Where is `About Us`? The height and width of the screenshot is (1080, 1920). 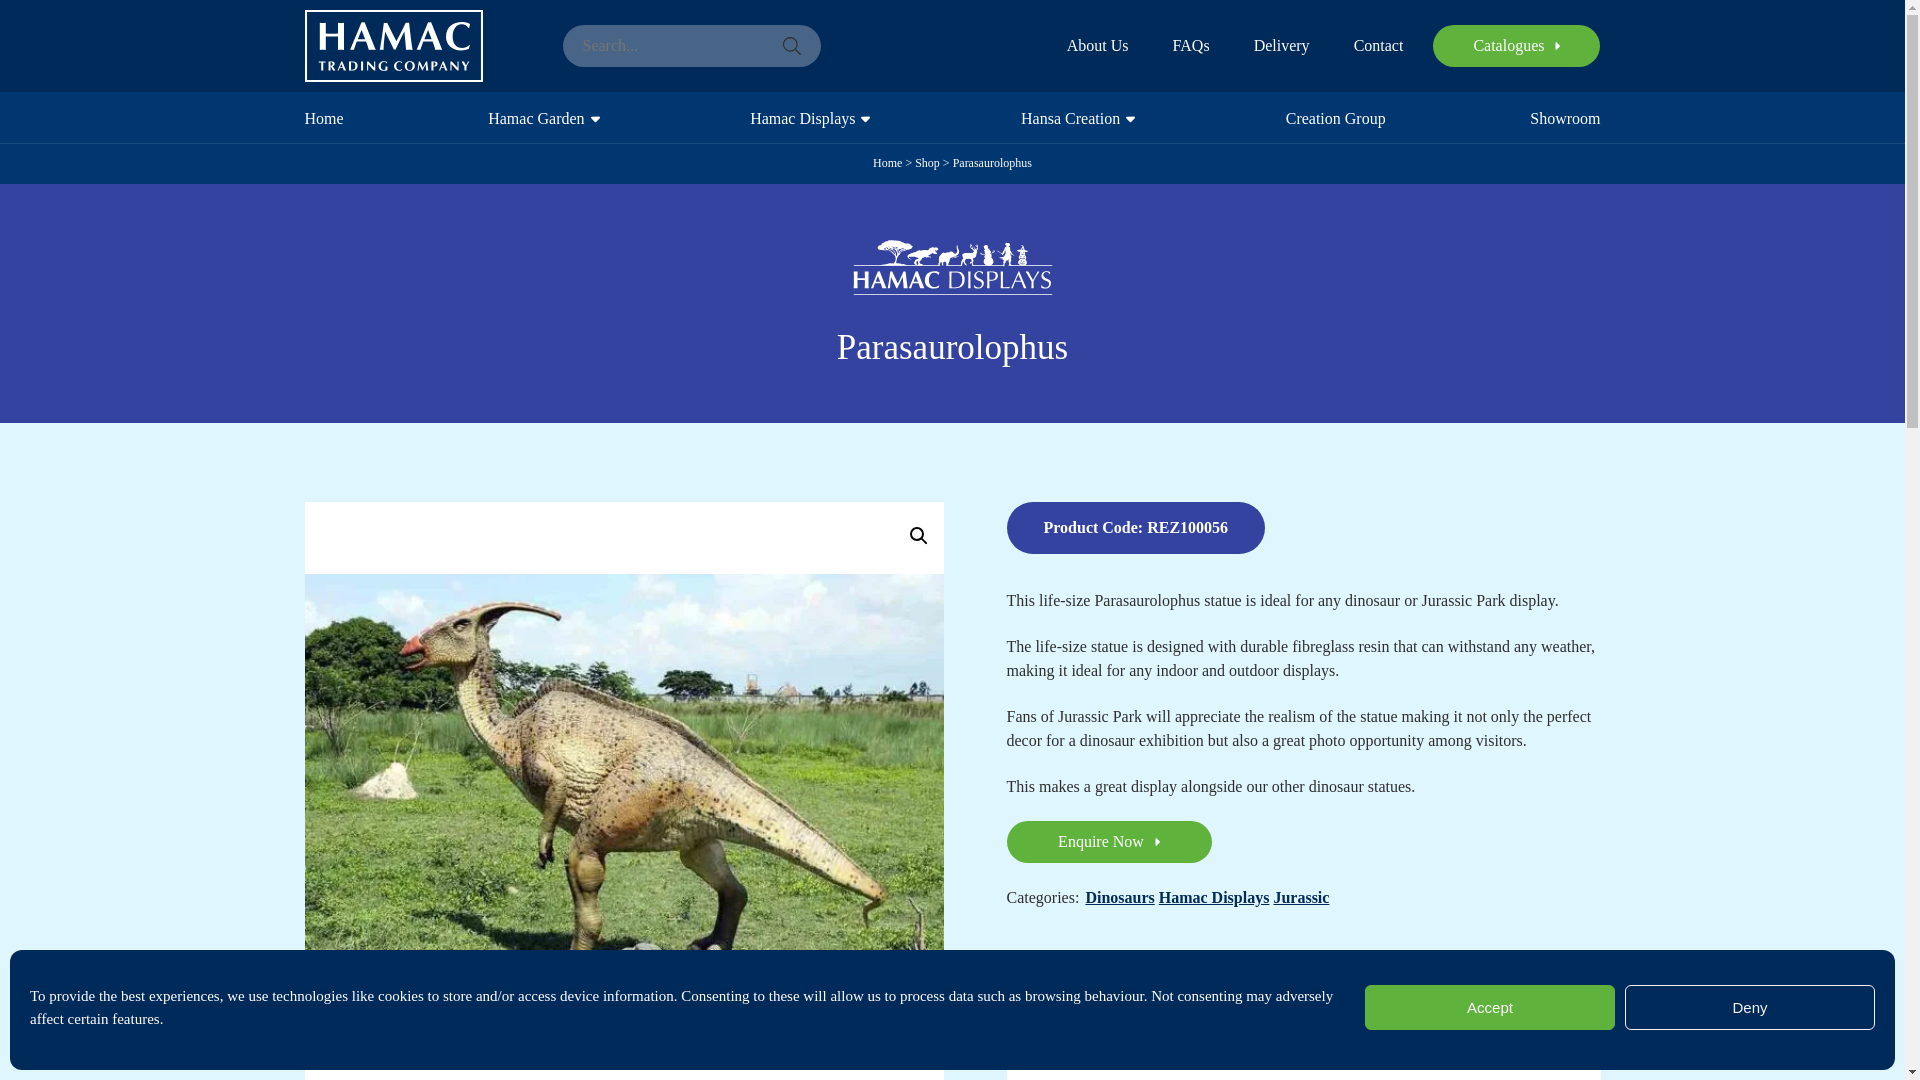 About Us is located at coordinates (1098, 46).